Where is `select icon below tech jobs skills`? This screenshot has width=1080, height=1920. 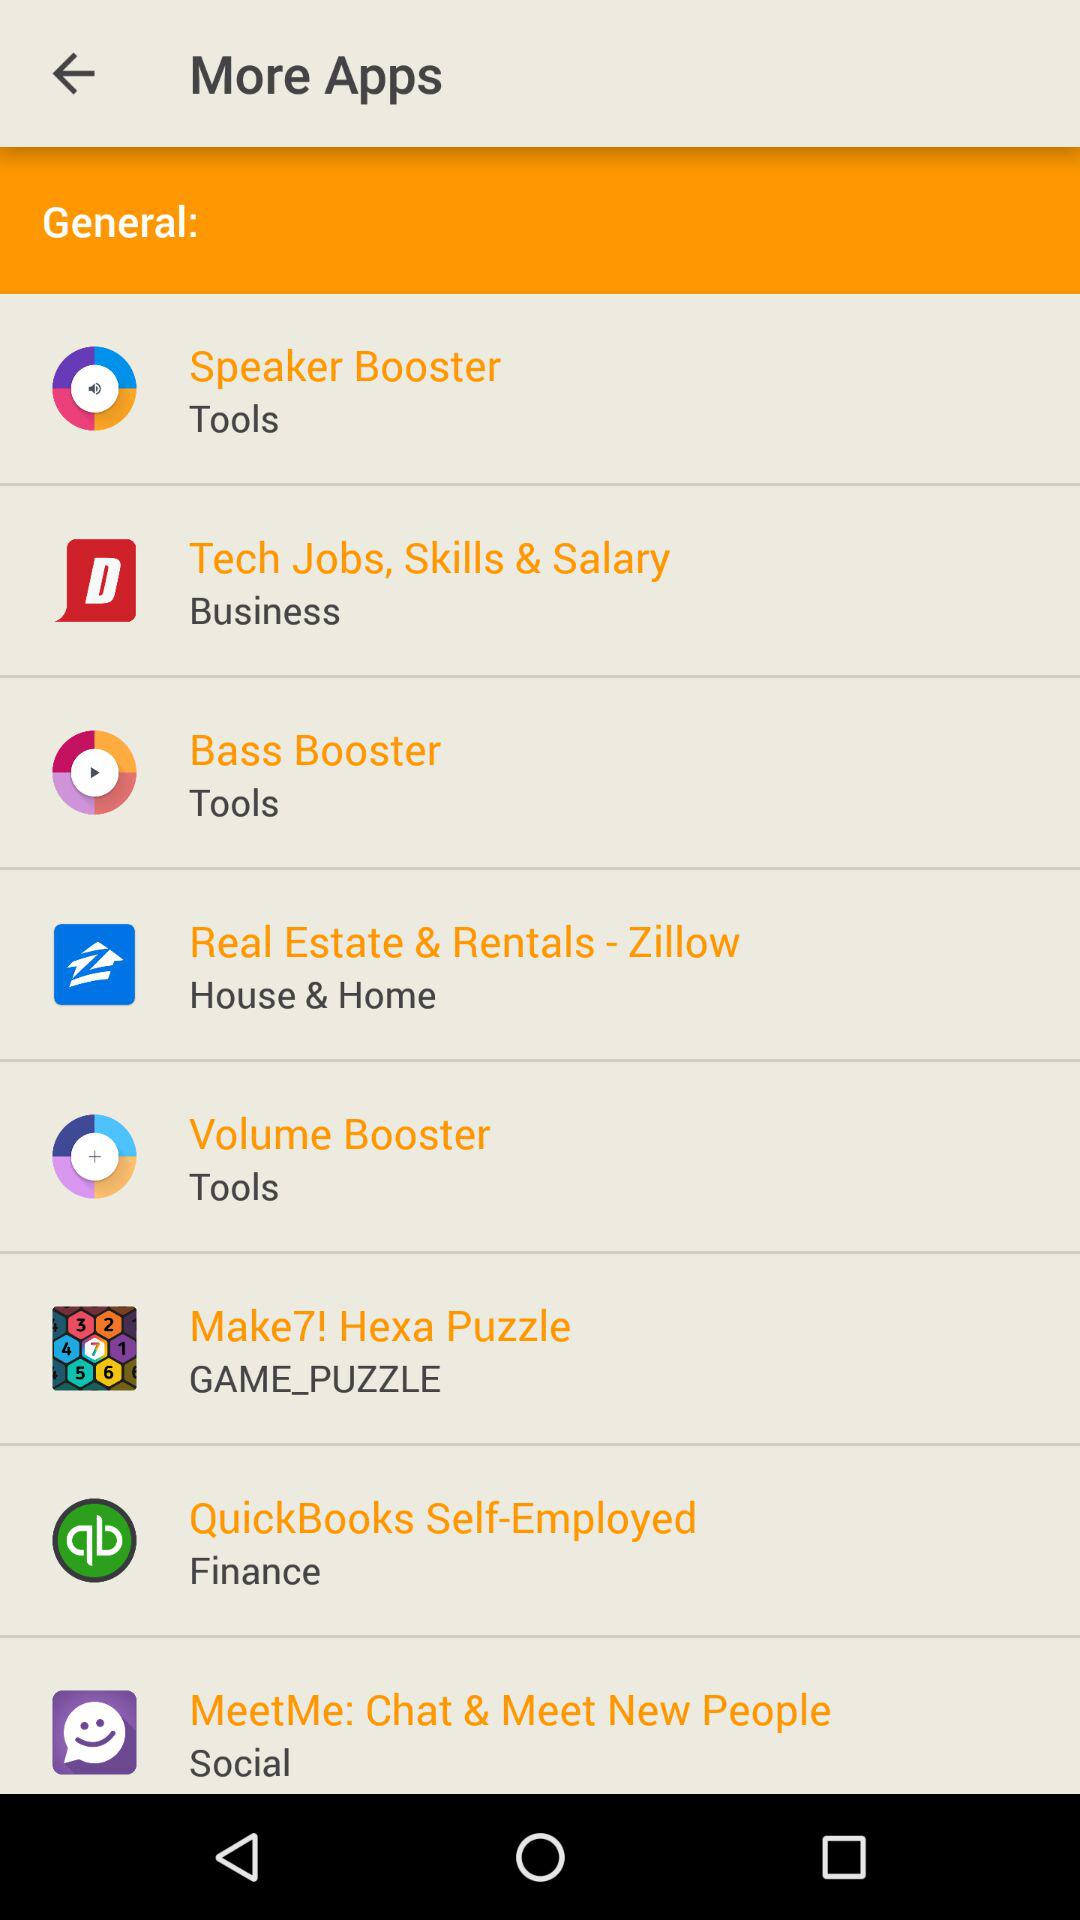
select icon below tech jobs skills is located at coordinates (264, 609).